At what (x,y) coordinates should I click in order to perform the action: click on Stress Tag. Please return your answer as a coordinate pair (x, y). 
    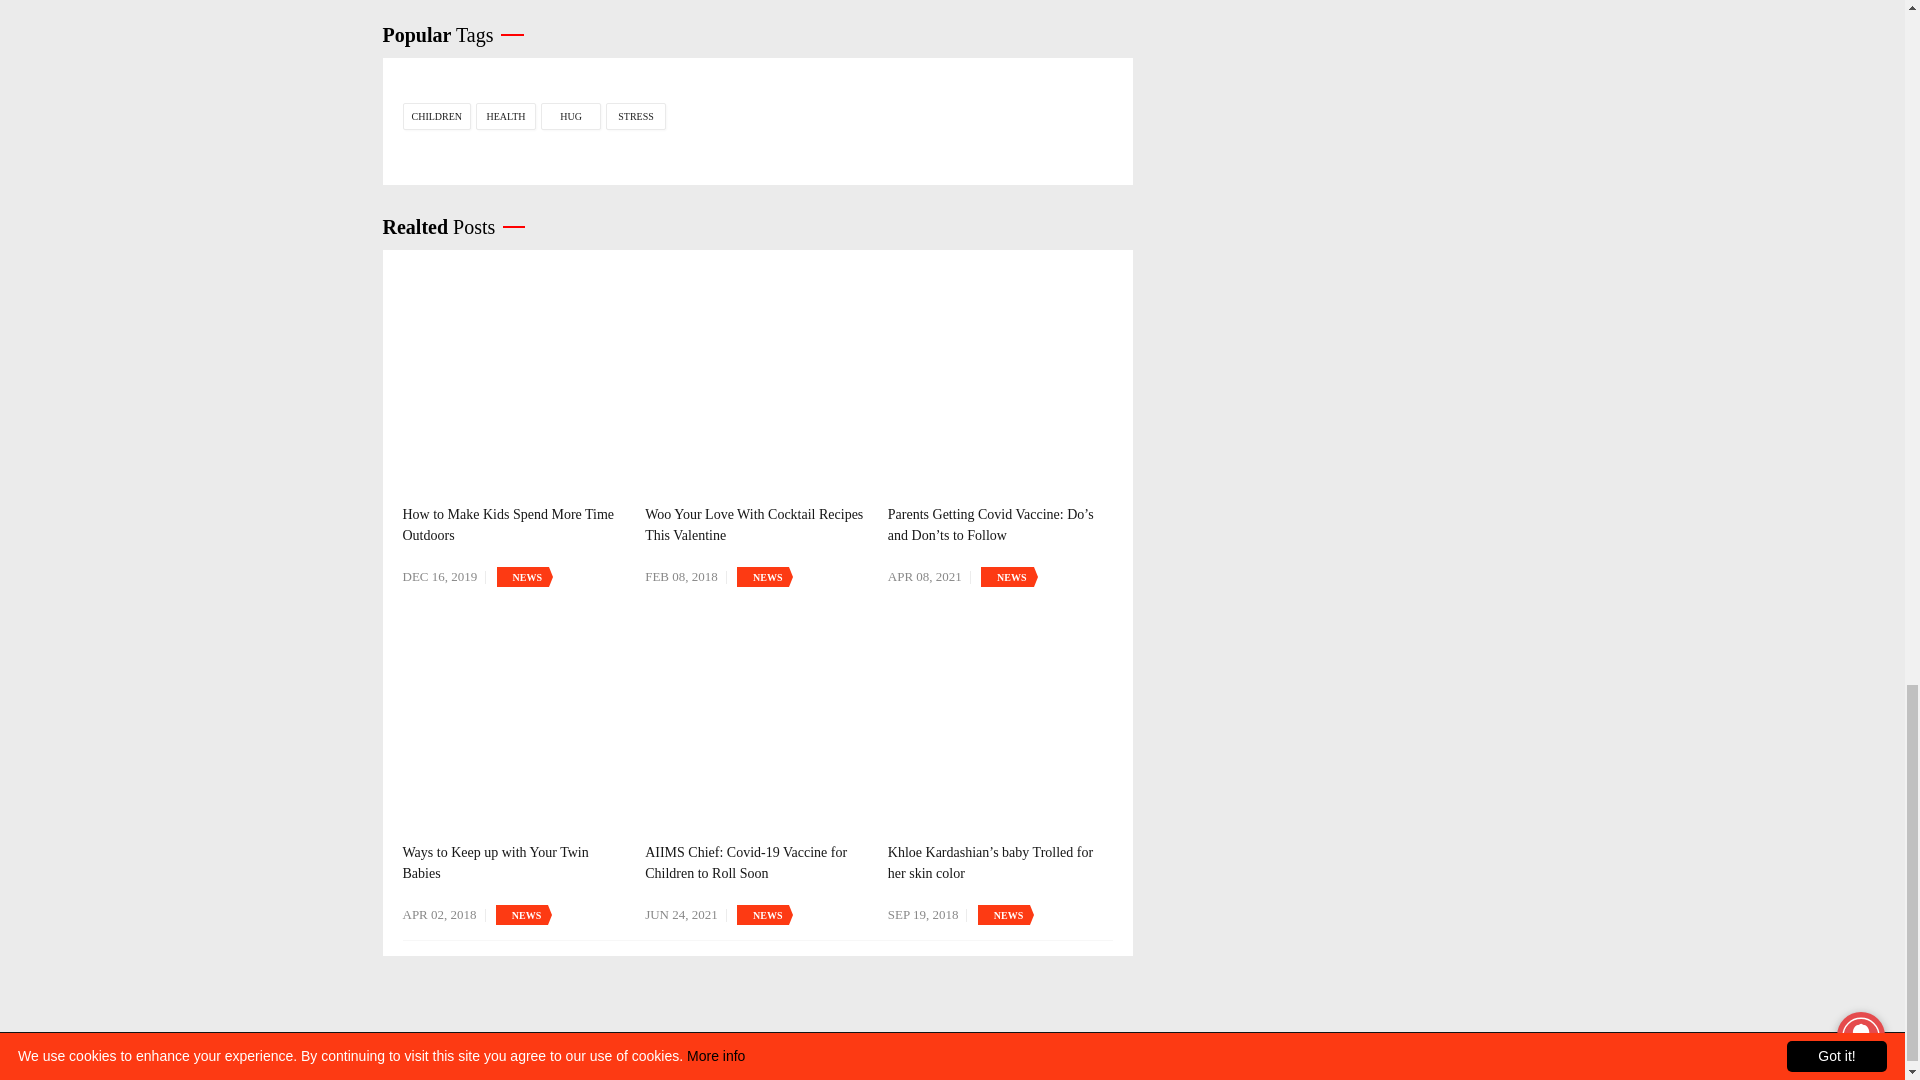
    Looking at the image, I should click on (636, 116).